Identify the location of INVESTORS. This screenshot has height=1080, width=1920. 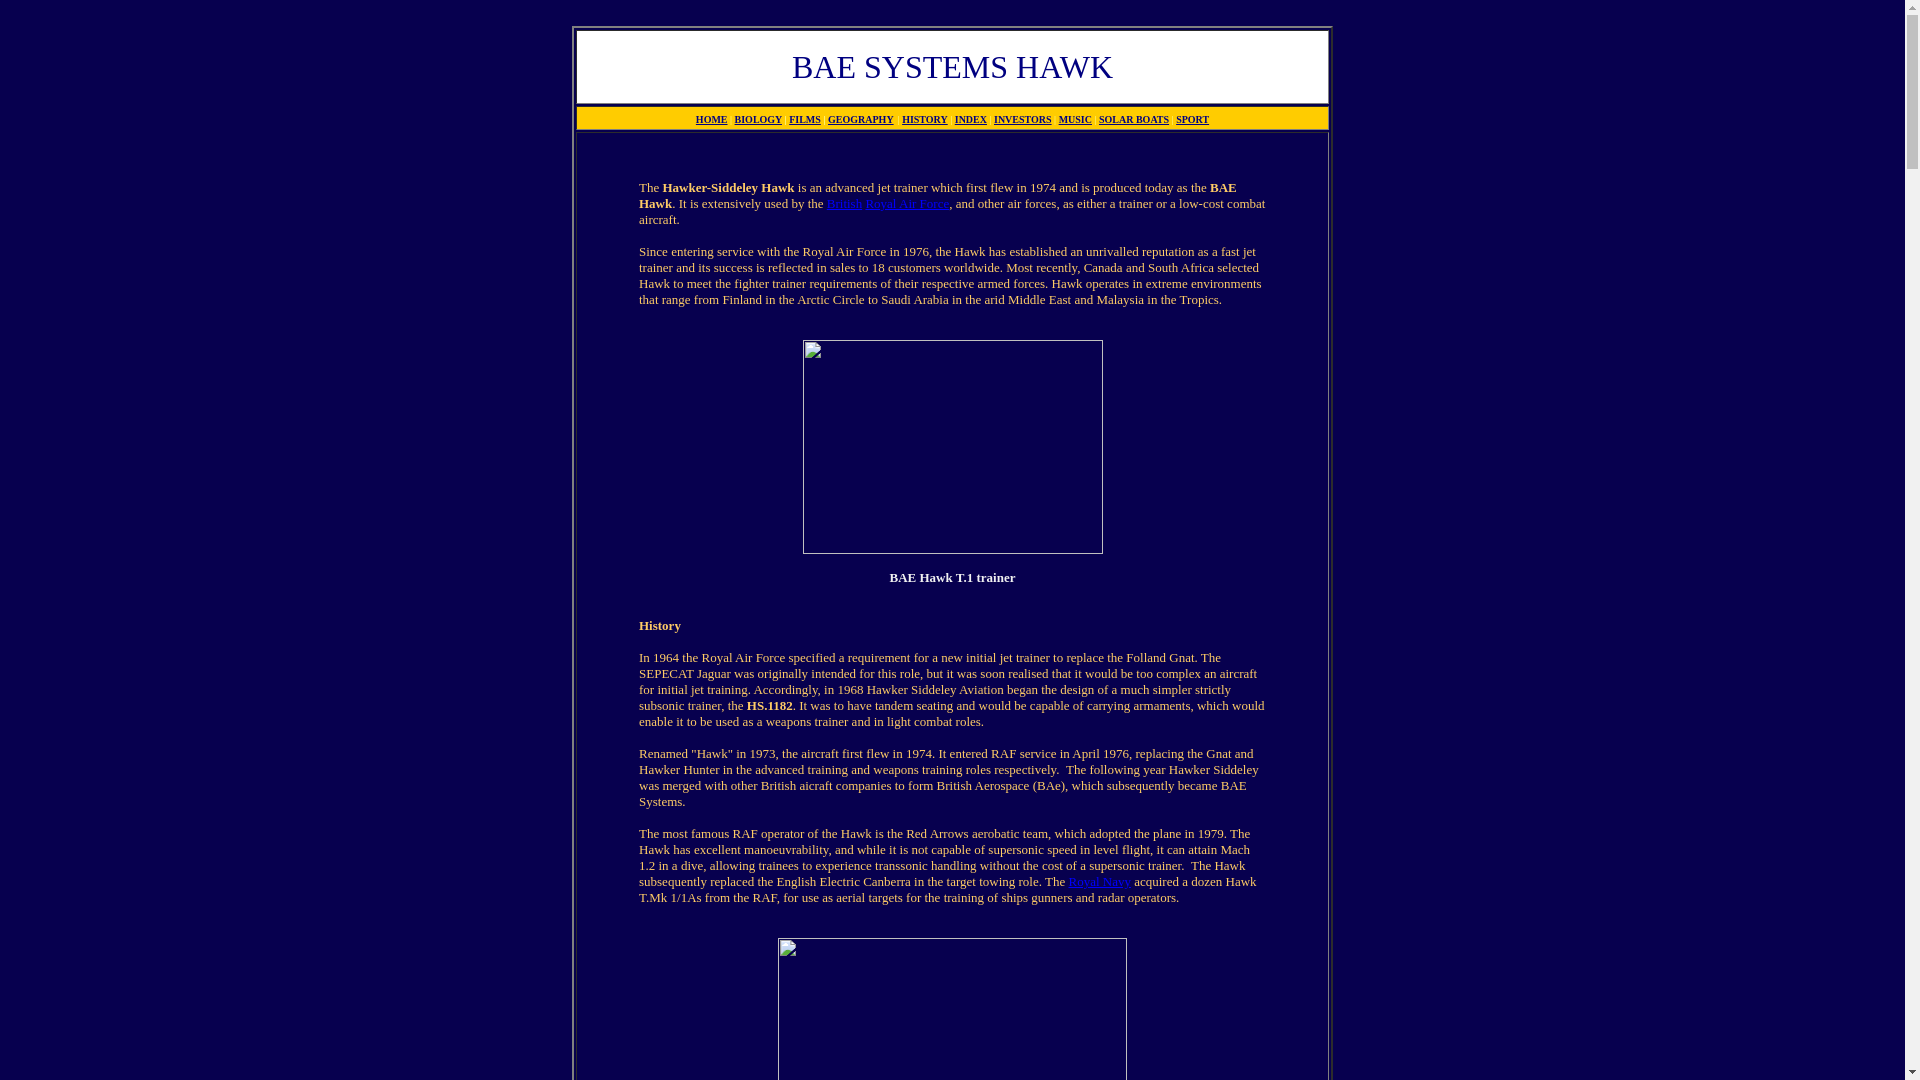
(1023, 120).